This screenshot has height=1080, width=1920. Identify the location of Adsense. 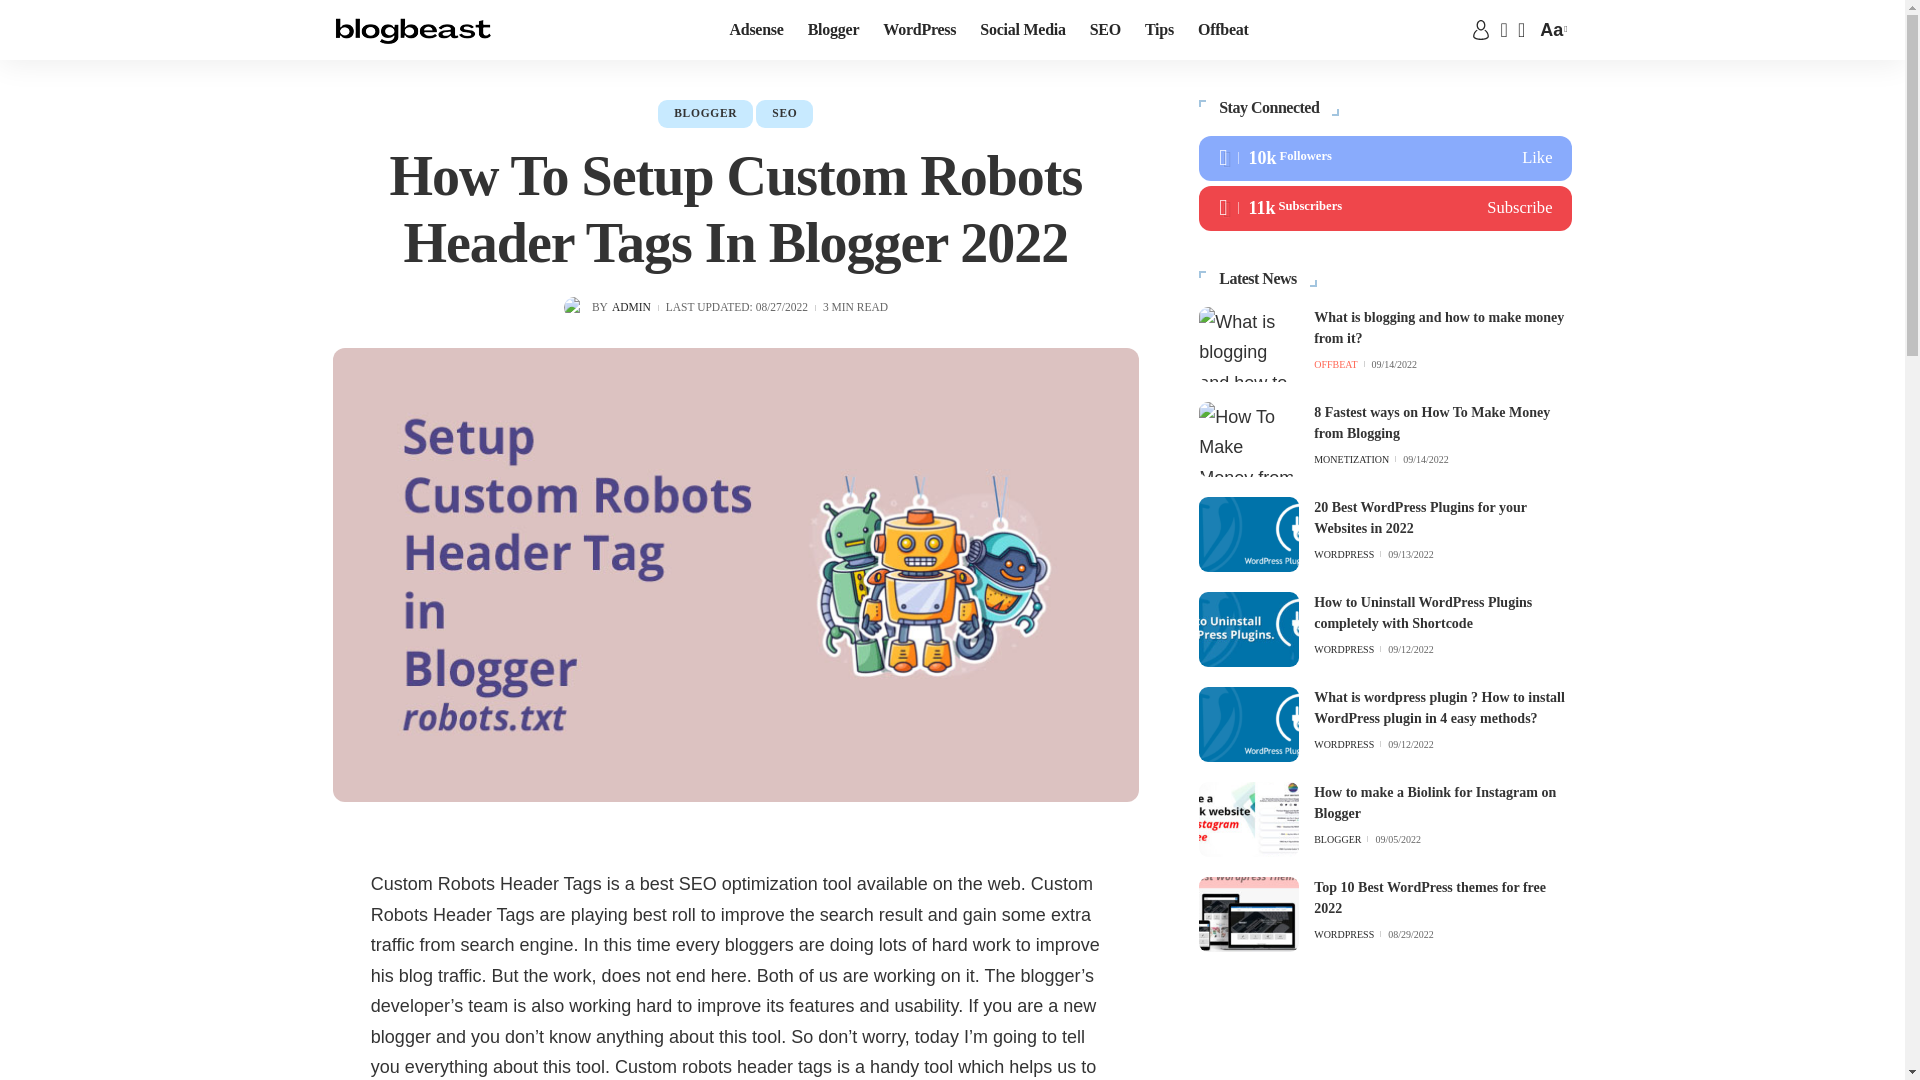
(755, 30).